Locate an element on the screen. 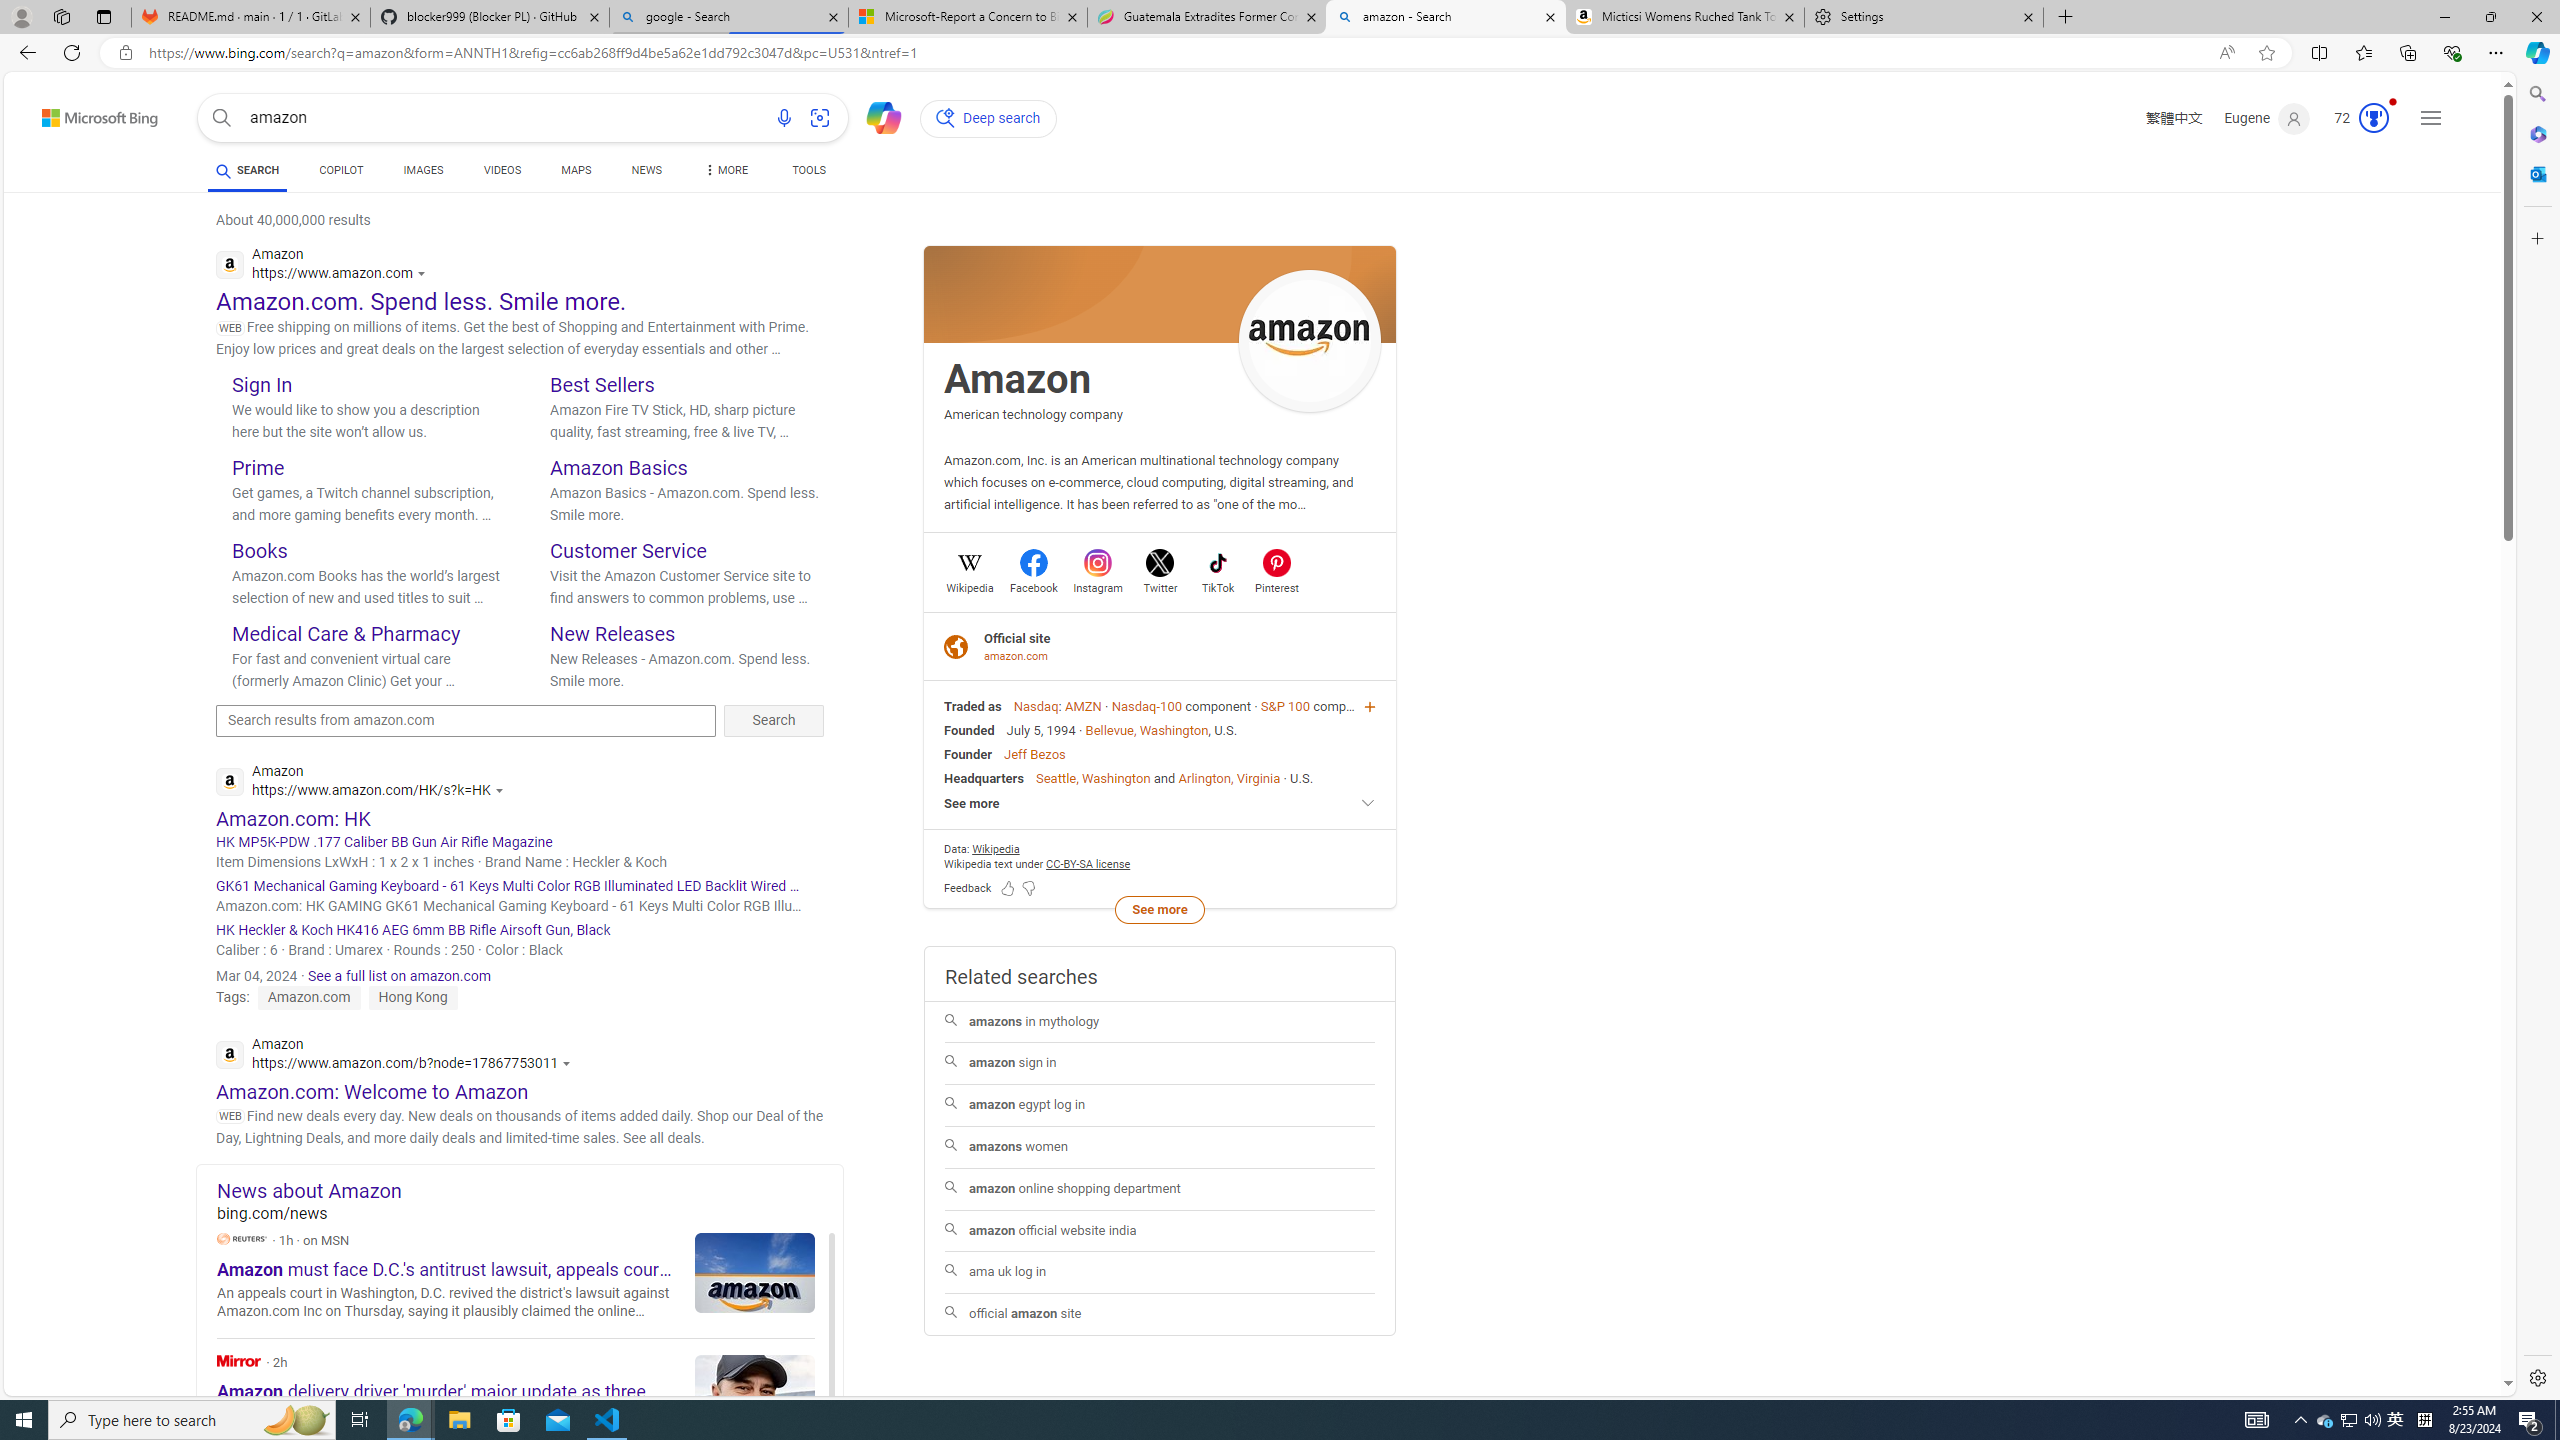  Books is located at coordinates (259, 550).